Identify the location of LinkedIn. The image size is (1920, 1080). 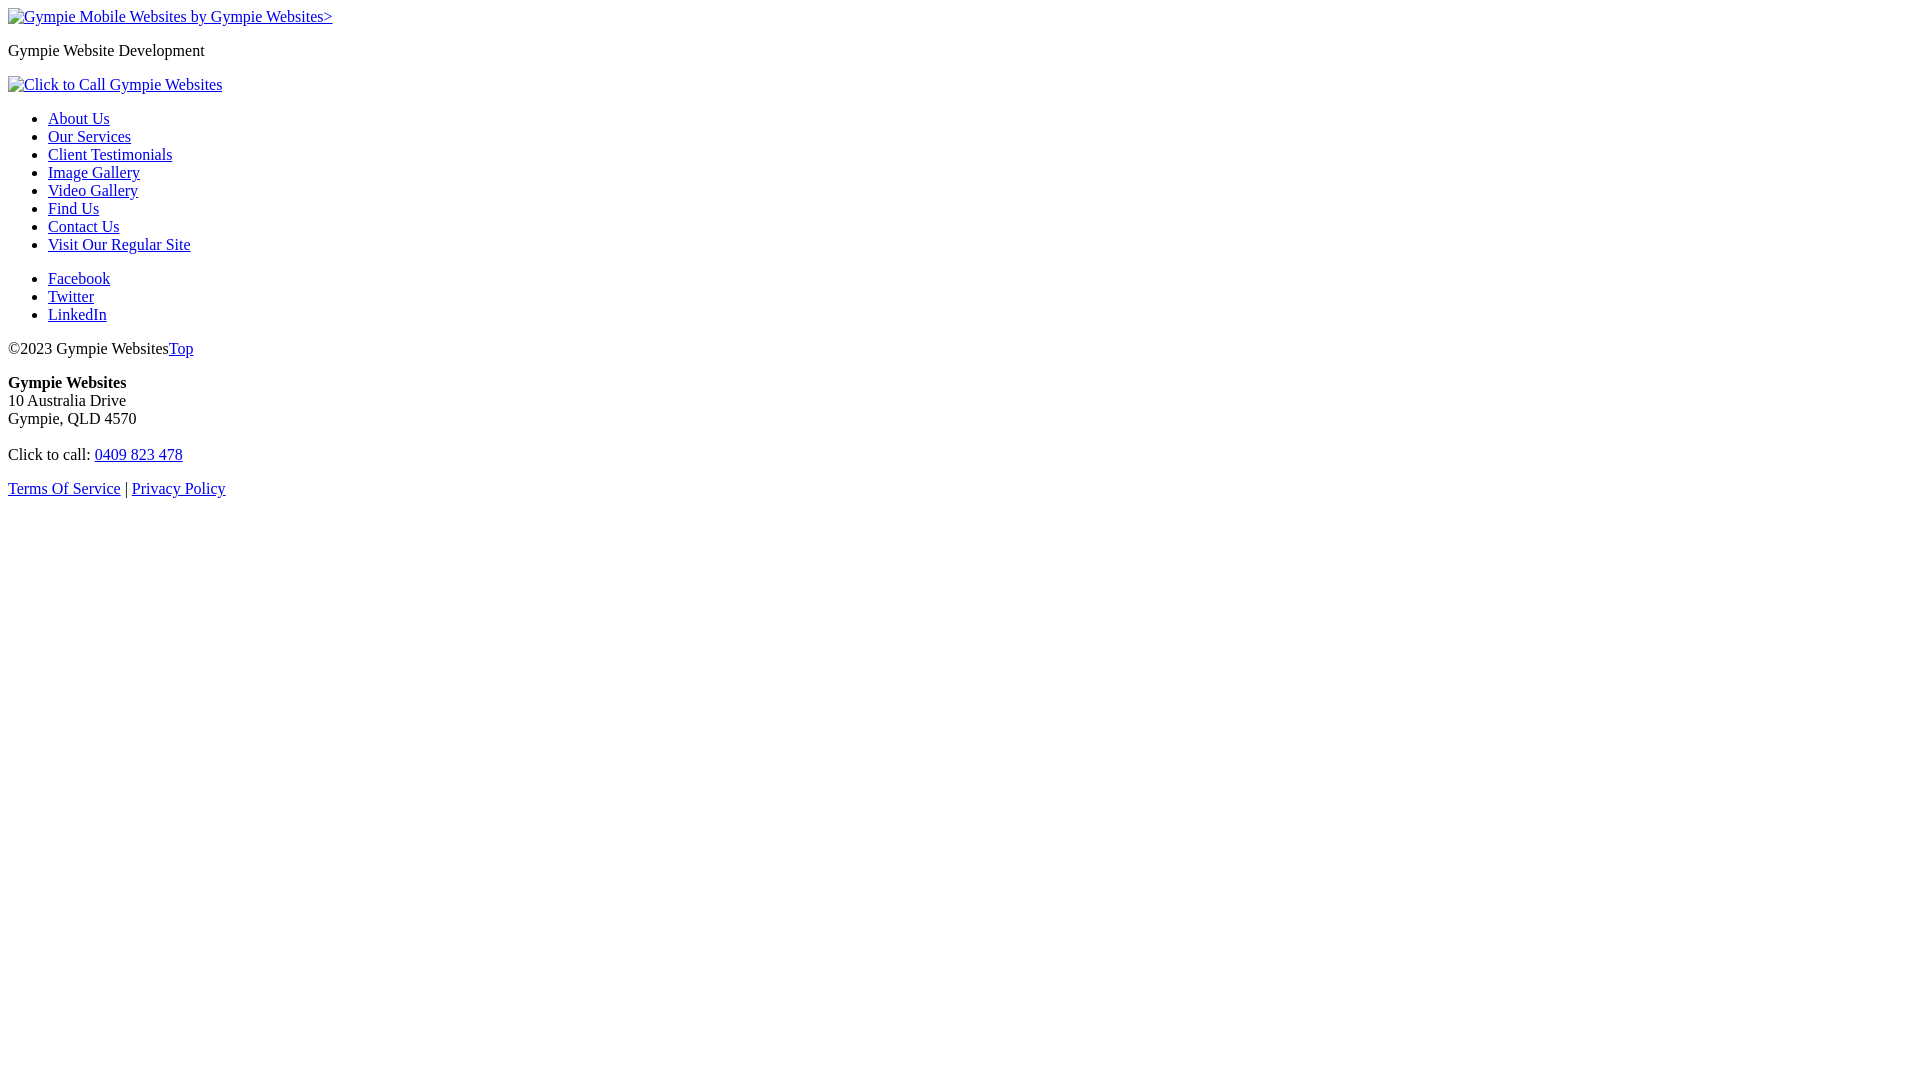
(78, 314).